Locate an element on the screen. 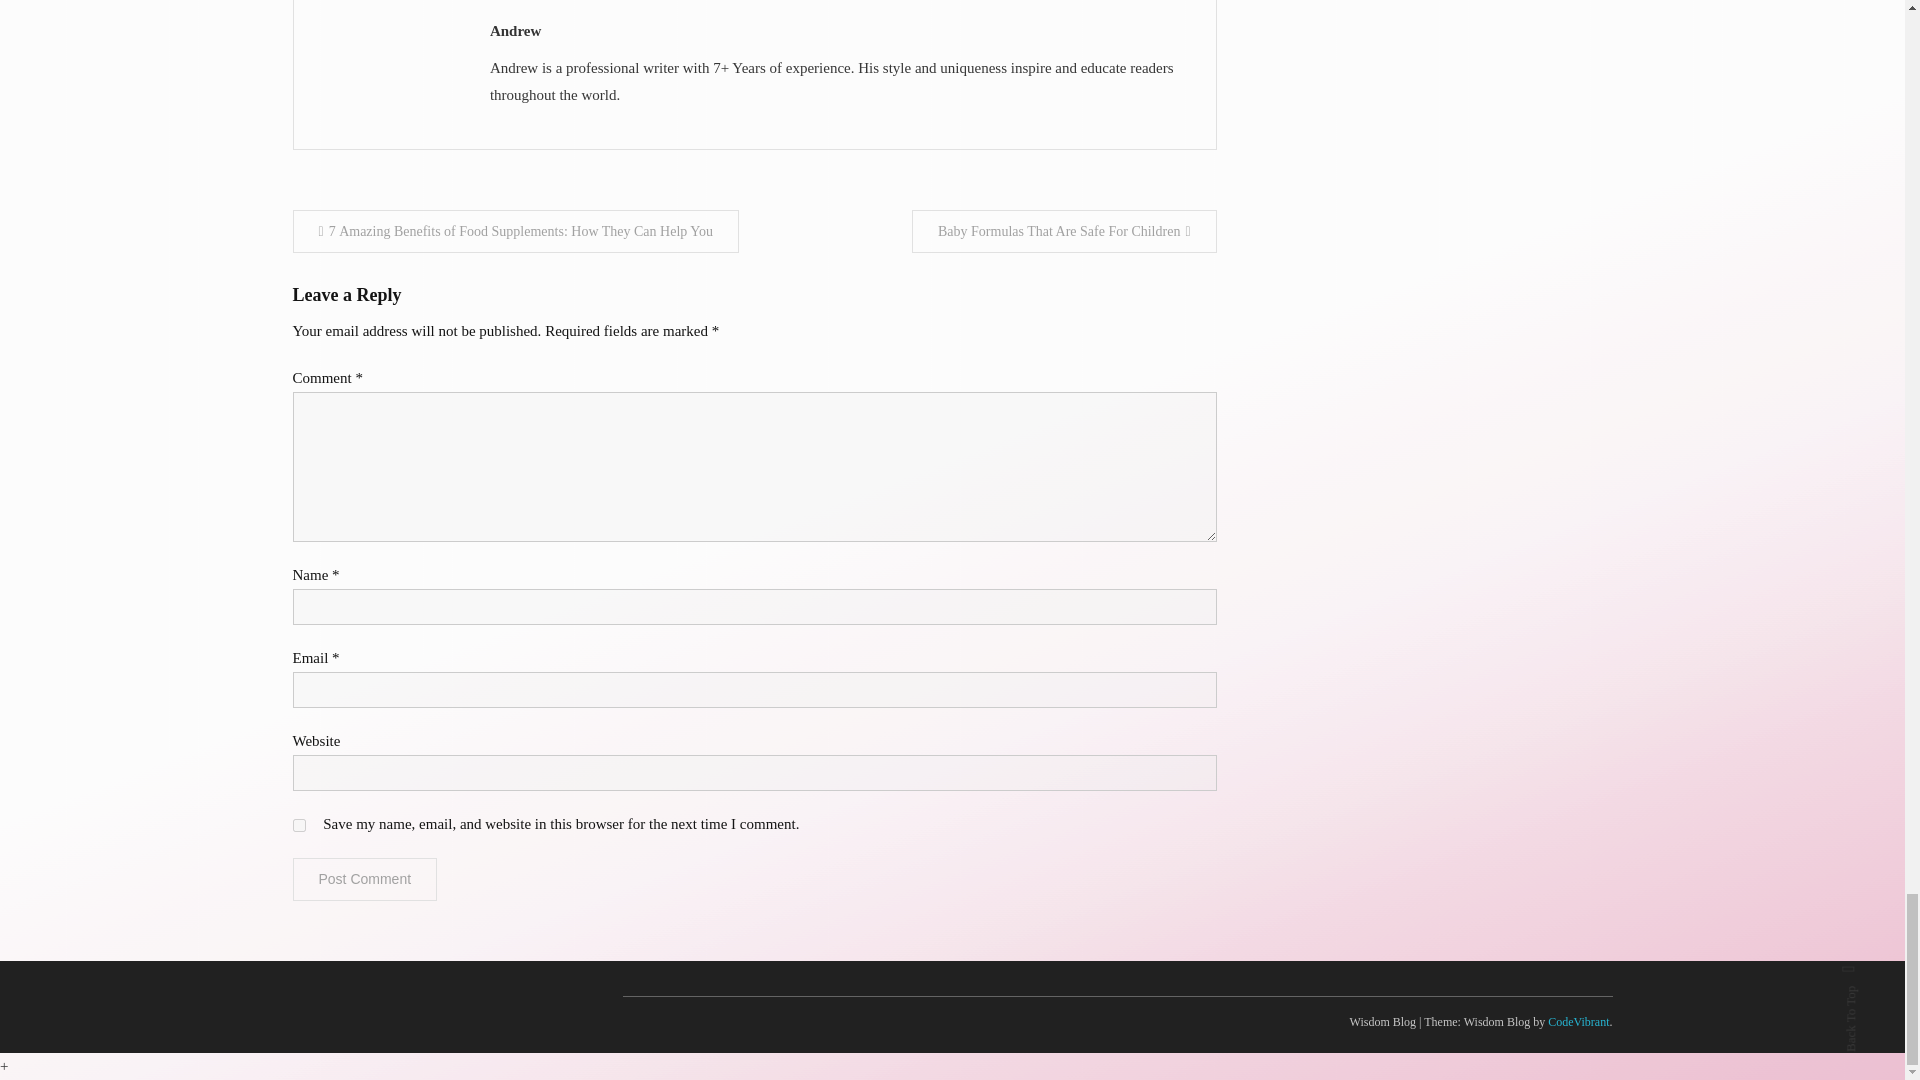  Andrew is located at coordinates (842, 32).